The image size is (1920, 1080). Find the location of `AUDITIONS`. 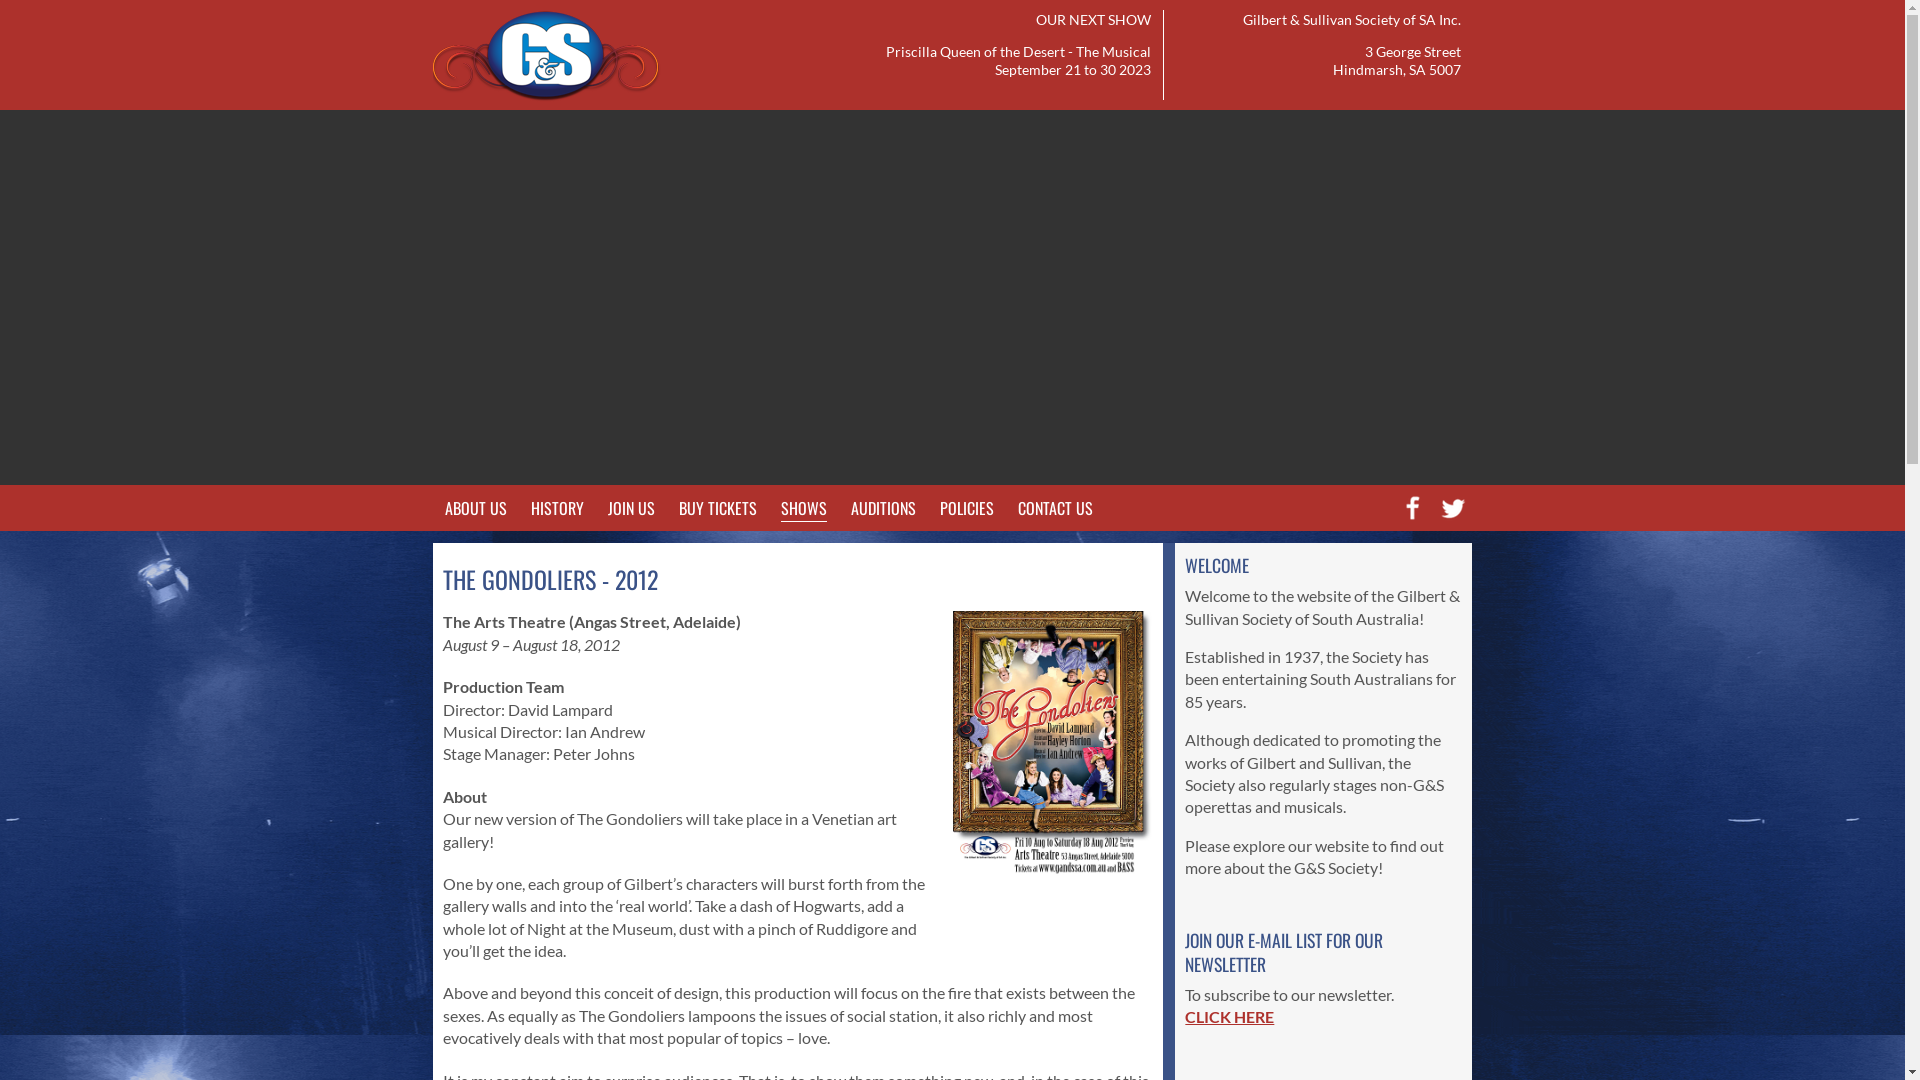

AUDITIONS is located at coordinates (882, 508).